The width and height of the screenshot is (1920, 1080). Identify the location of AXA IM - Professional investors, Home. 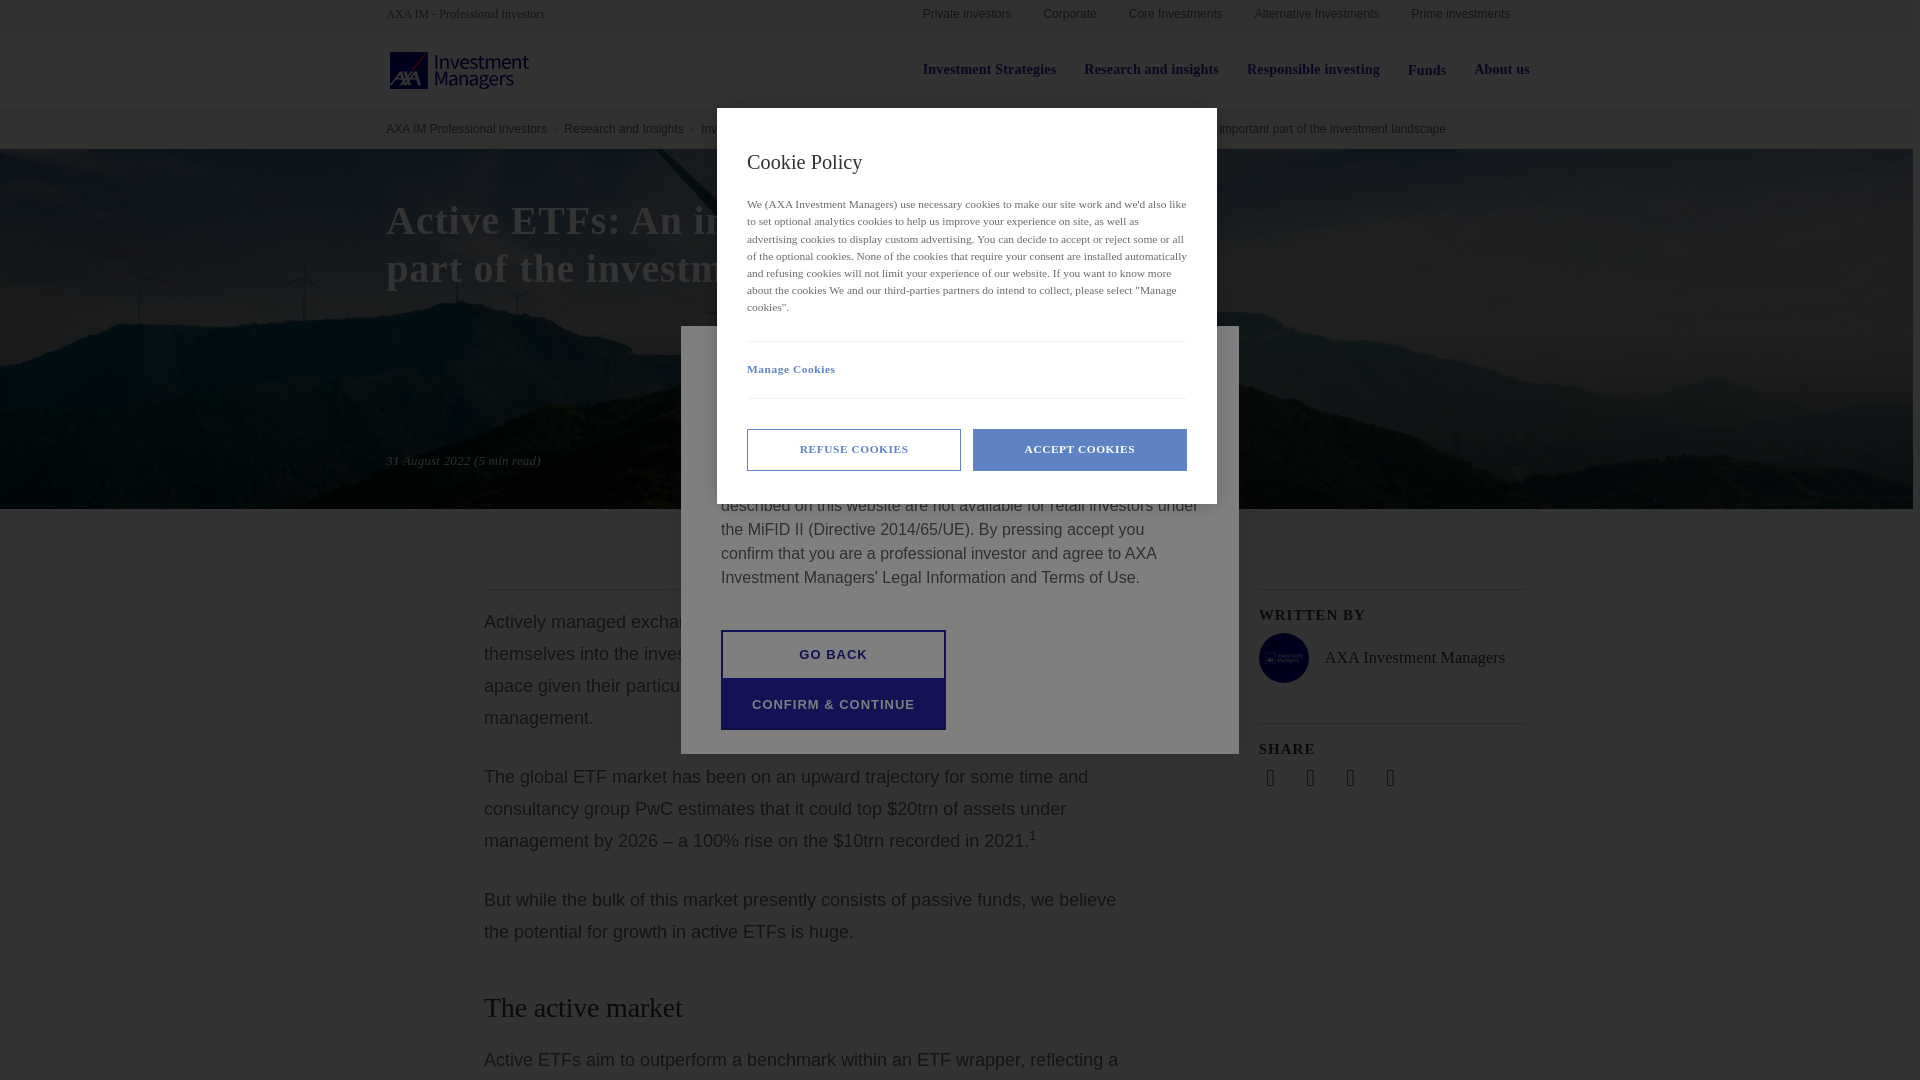
(474, 14).